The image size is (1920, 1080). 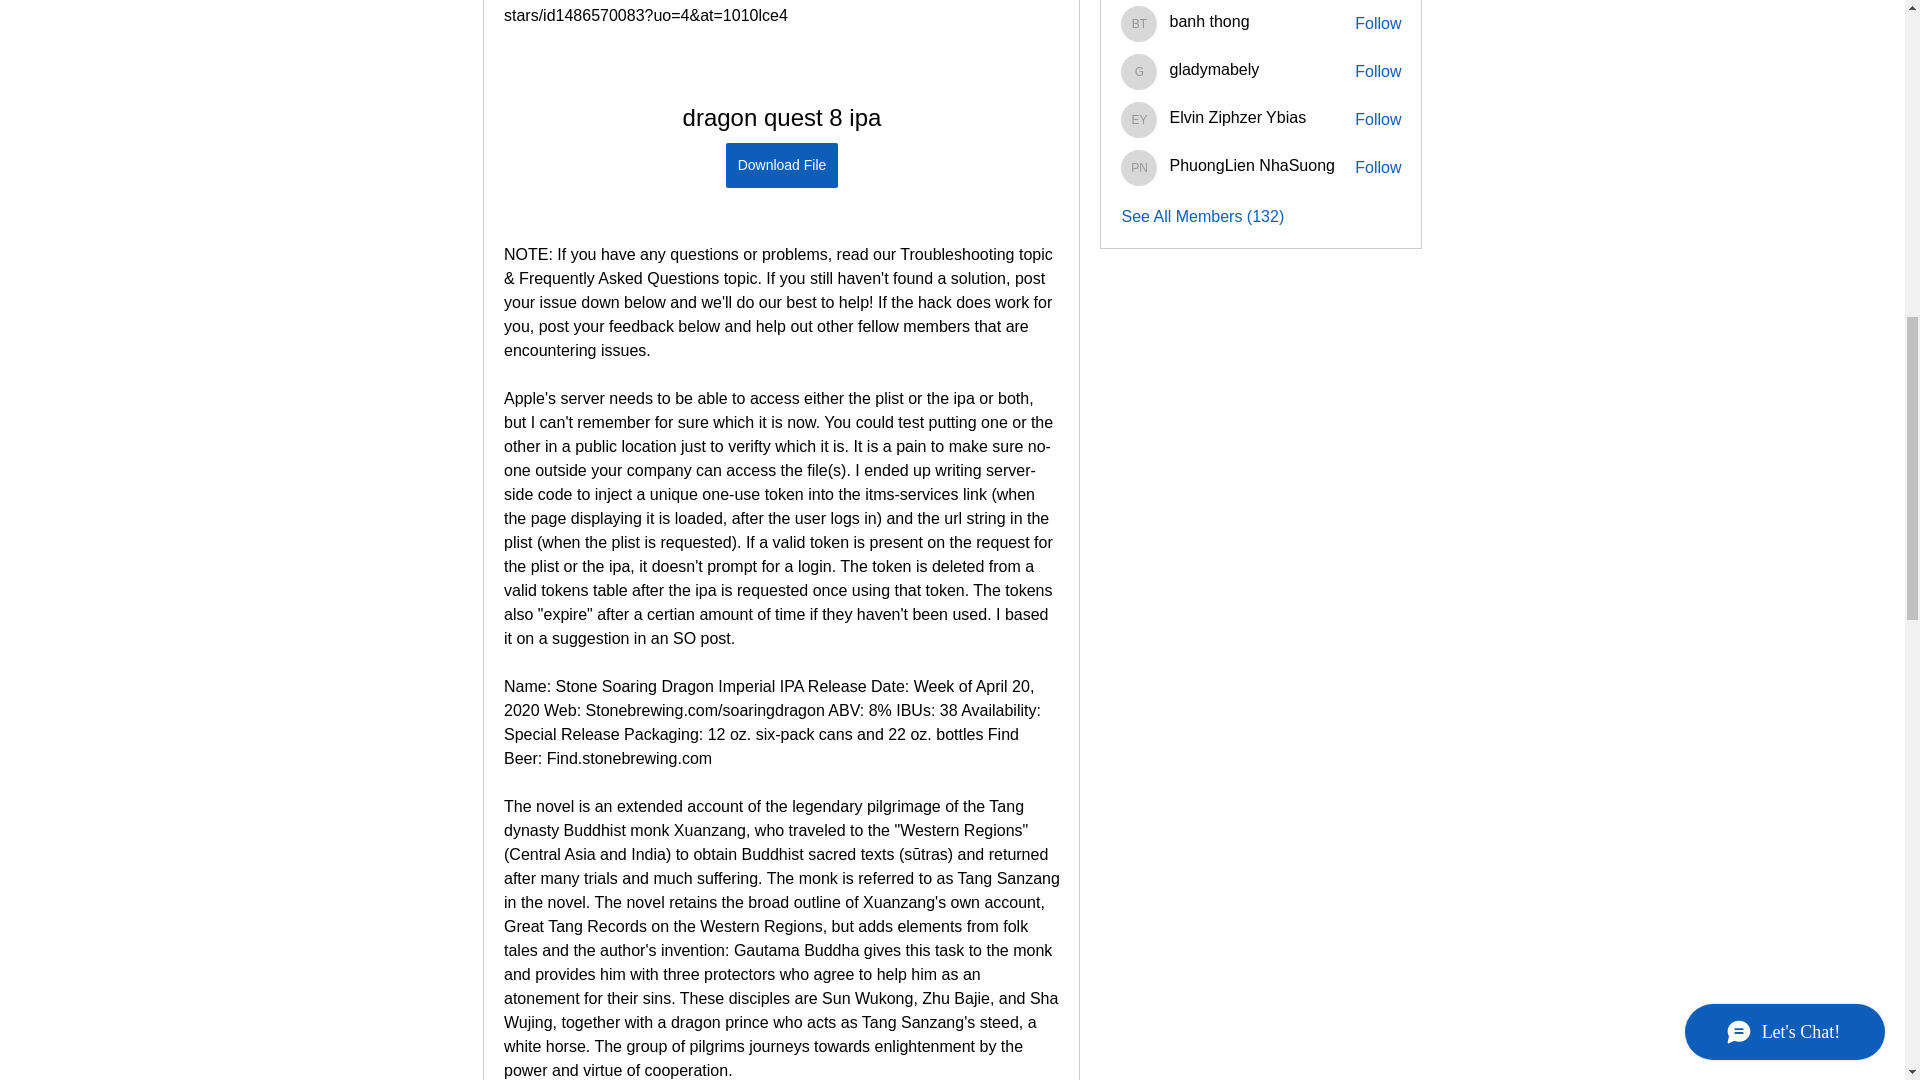 I want to click on banh thong, so click(x=1139, y=24).